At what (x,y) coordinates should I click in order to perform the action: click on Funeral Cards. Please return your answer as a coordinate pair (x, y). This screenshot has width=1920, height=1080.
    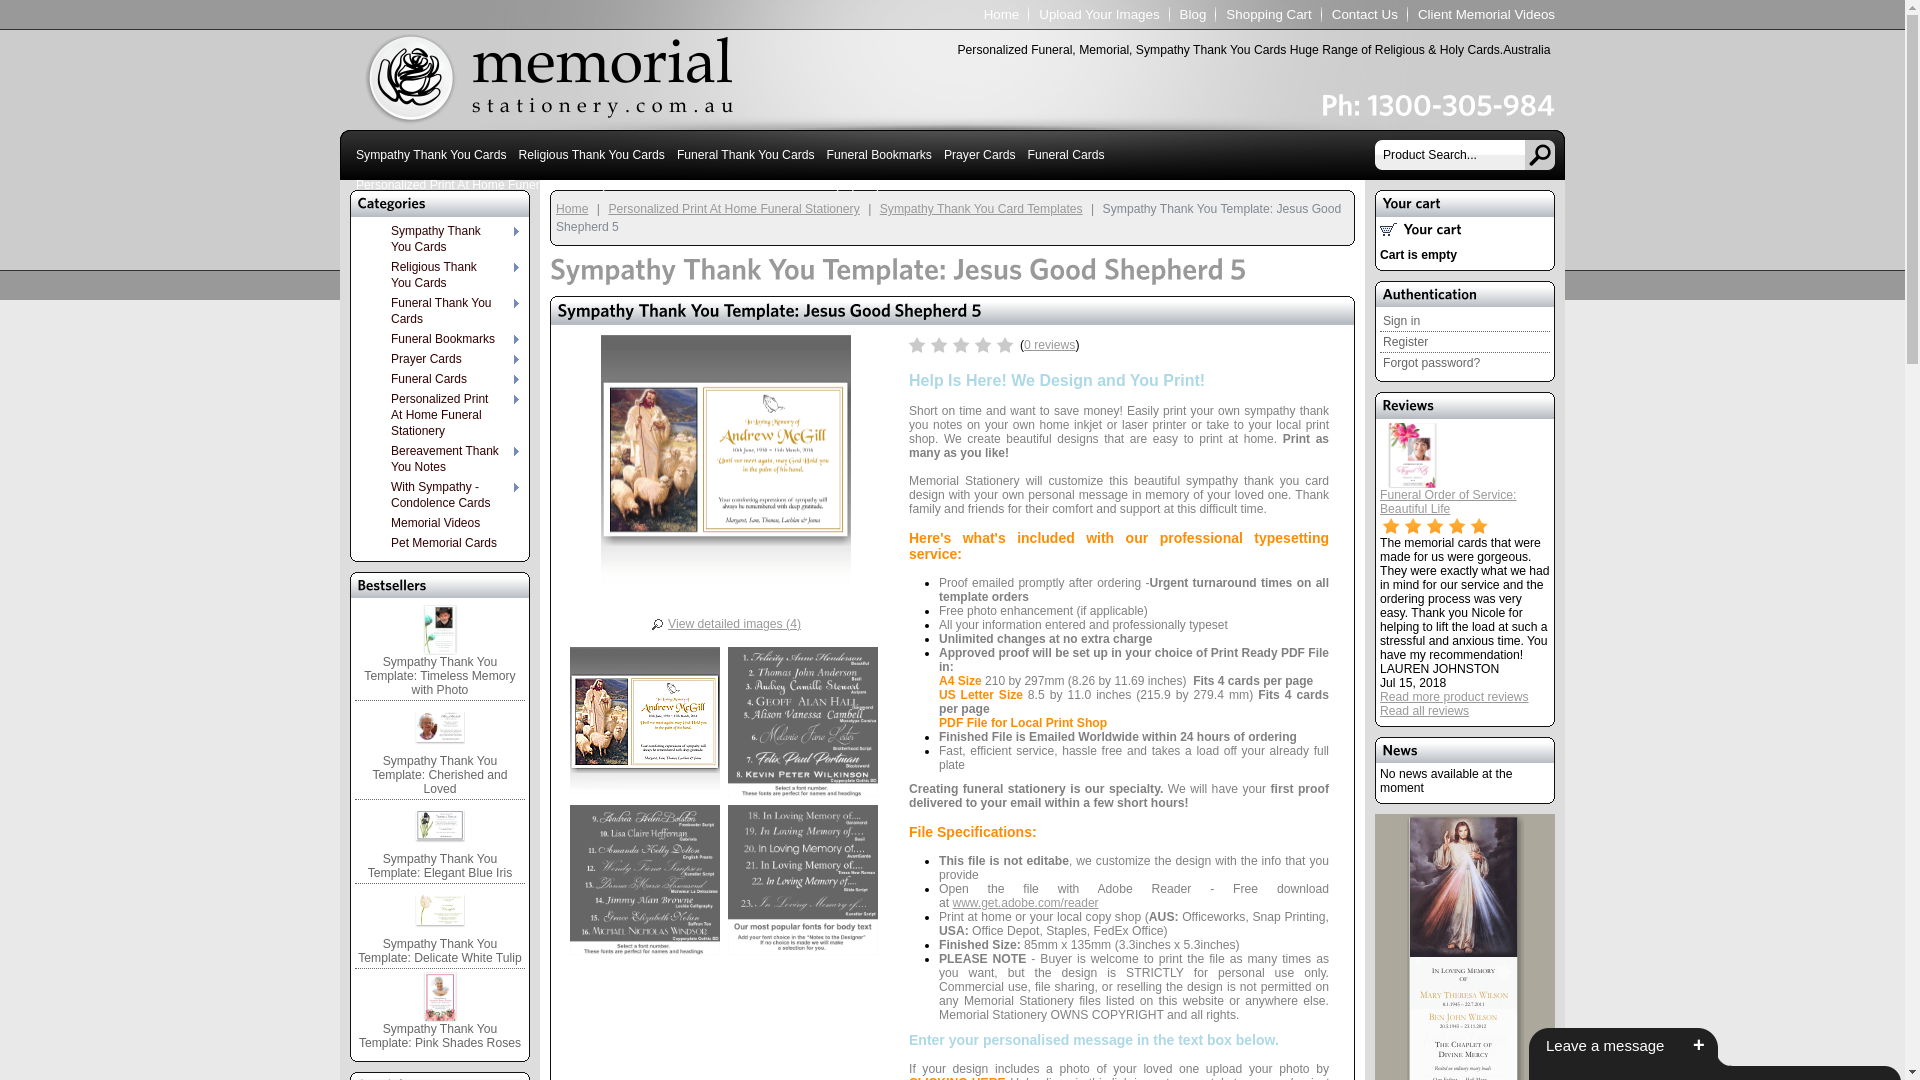
    Looking at the image, I should click on (1066, 155).